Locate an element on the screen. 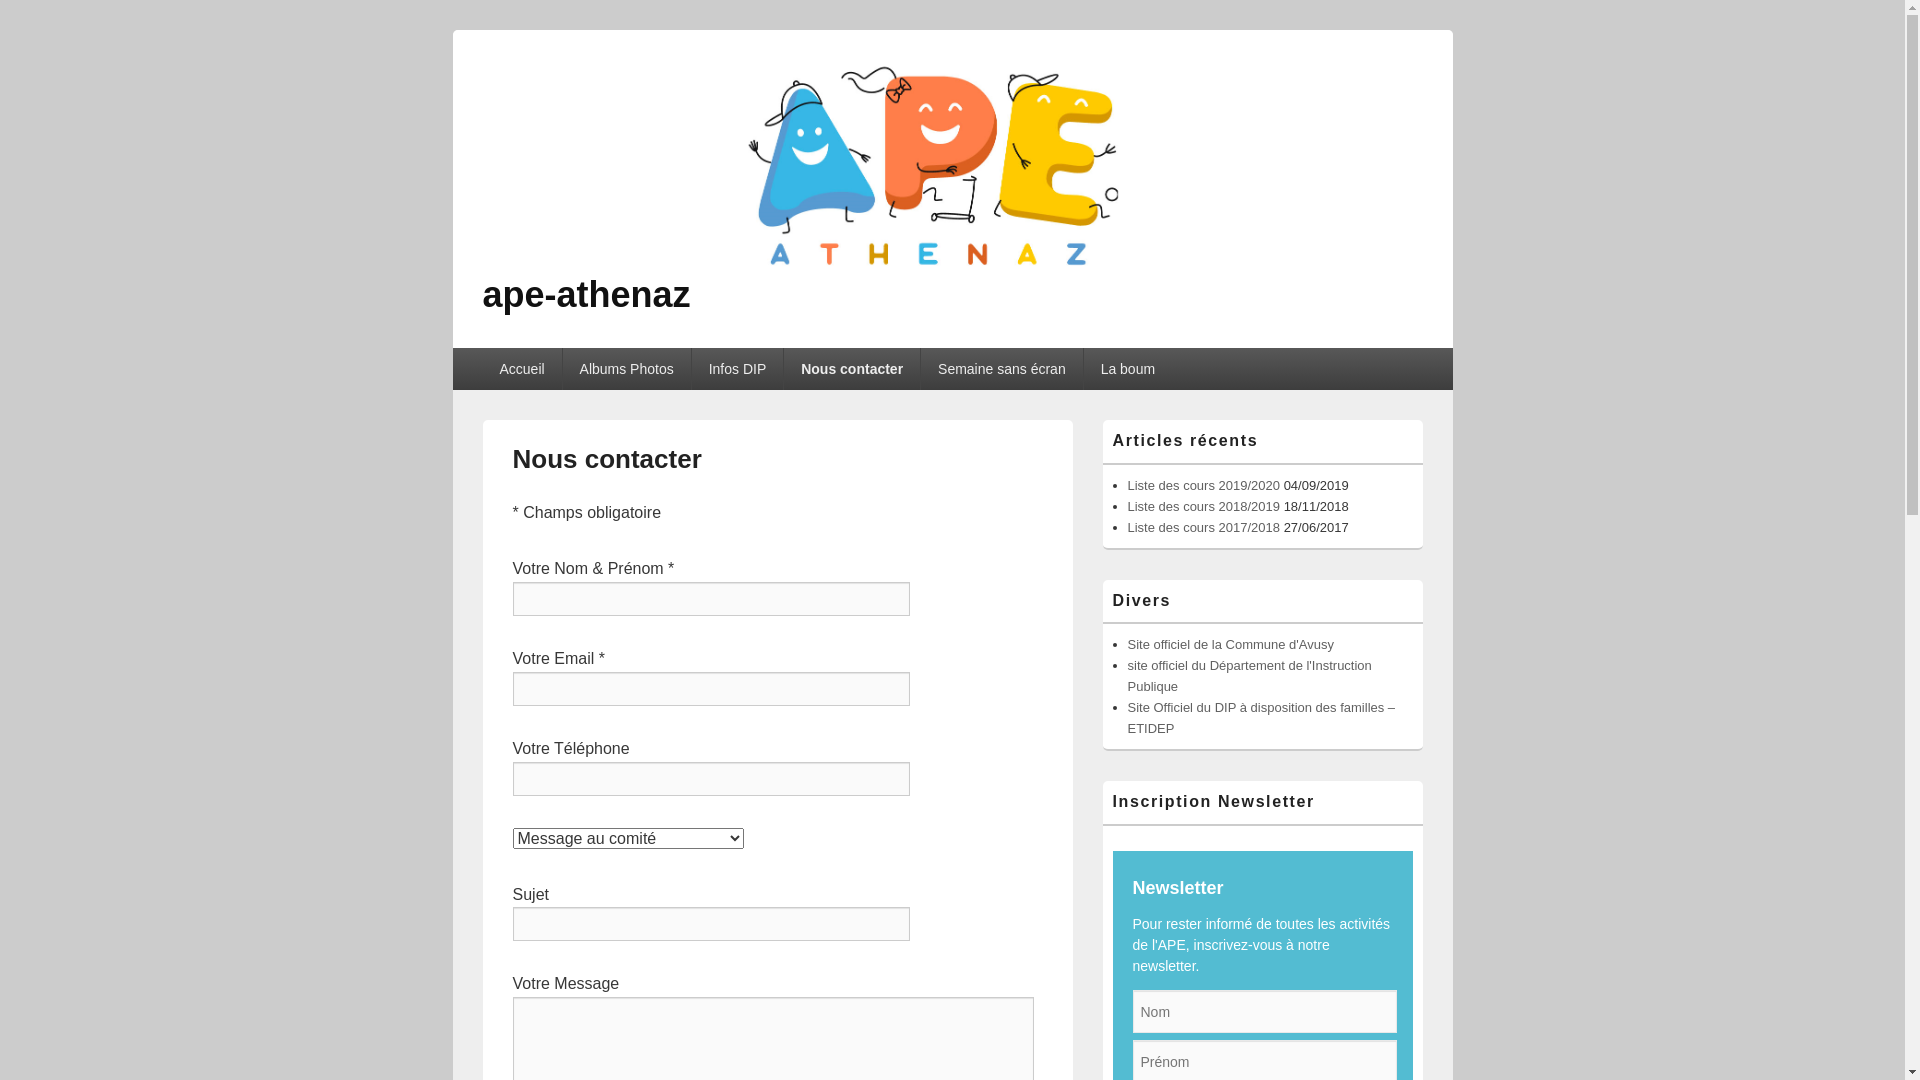 This screenshot has width=1920, height=1080. Accueil is located at coordinates (522, 369).